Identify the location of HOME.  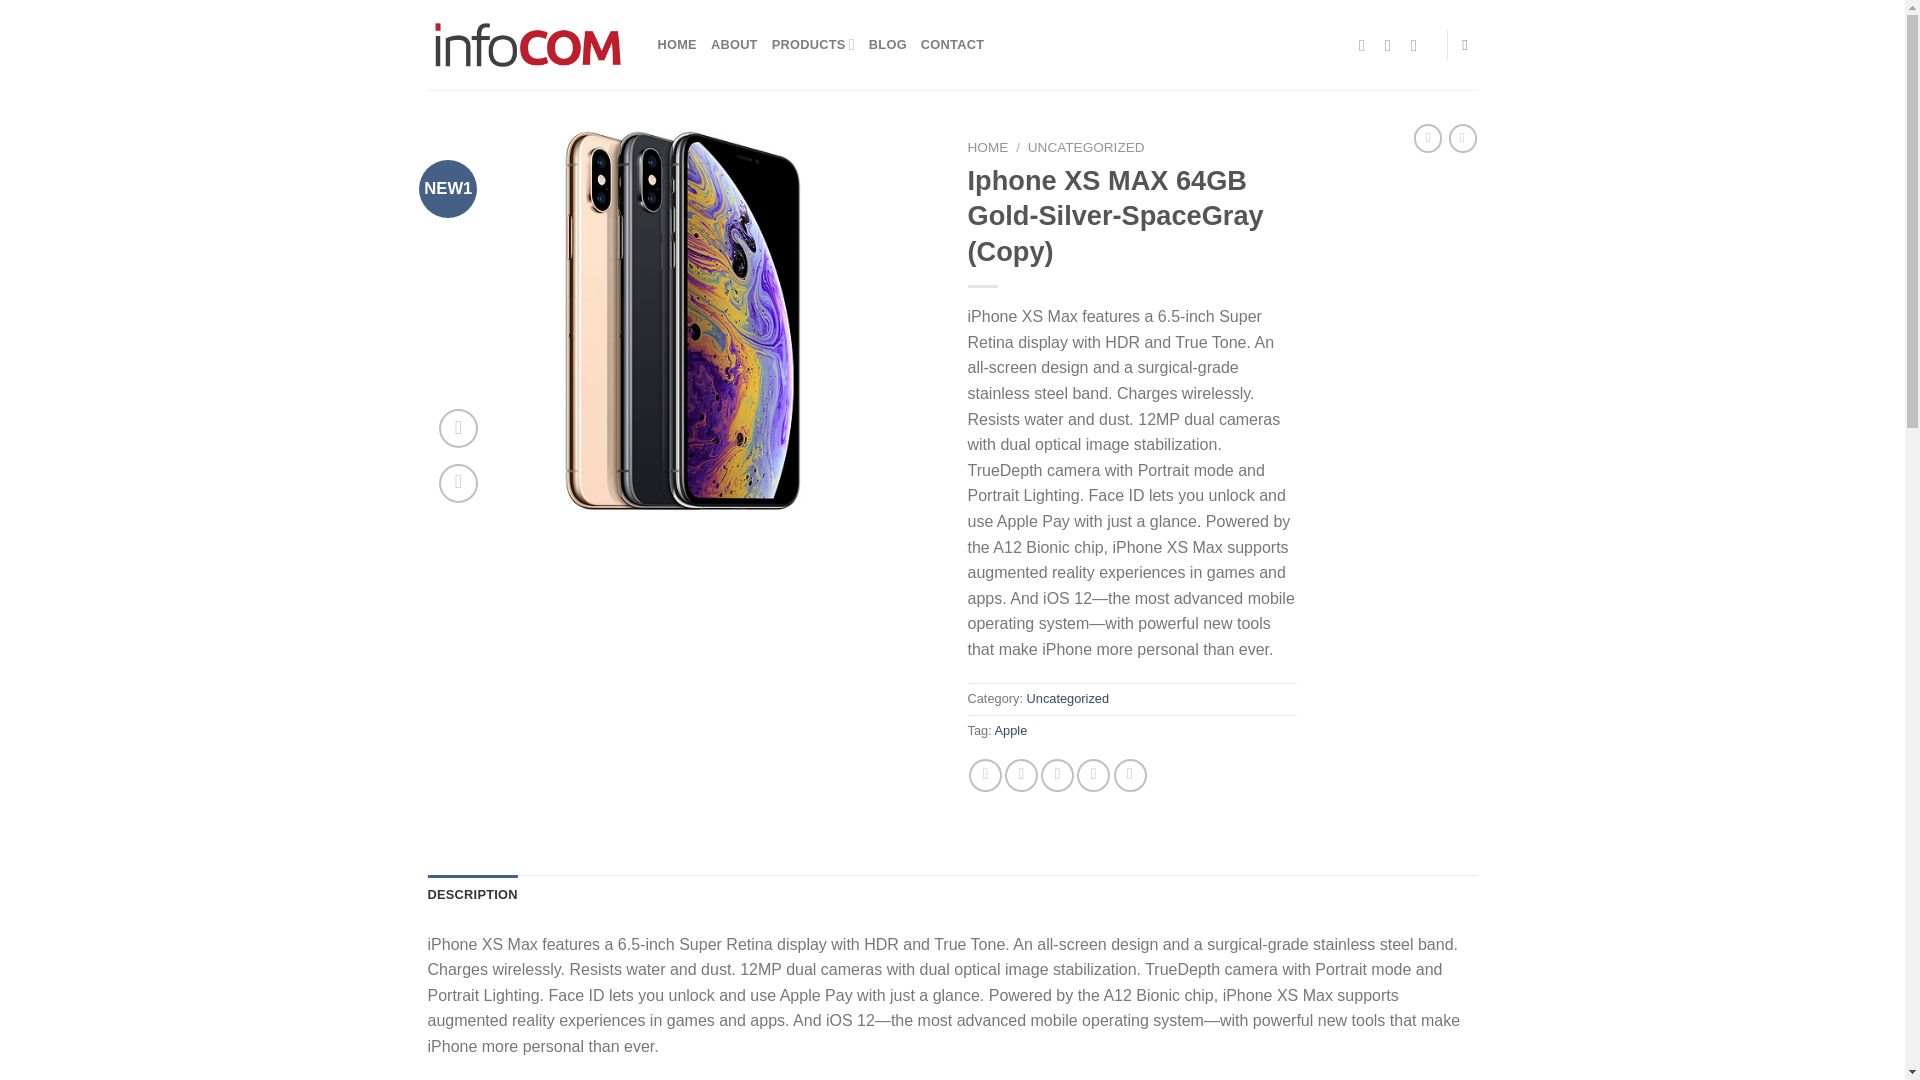
(988, 148).